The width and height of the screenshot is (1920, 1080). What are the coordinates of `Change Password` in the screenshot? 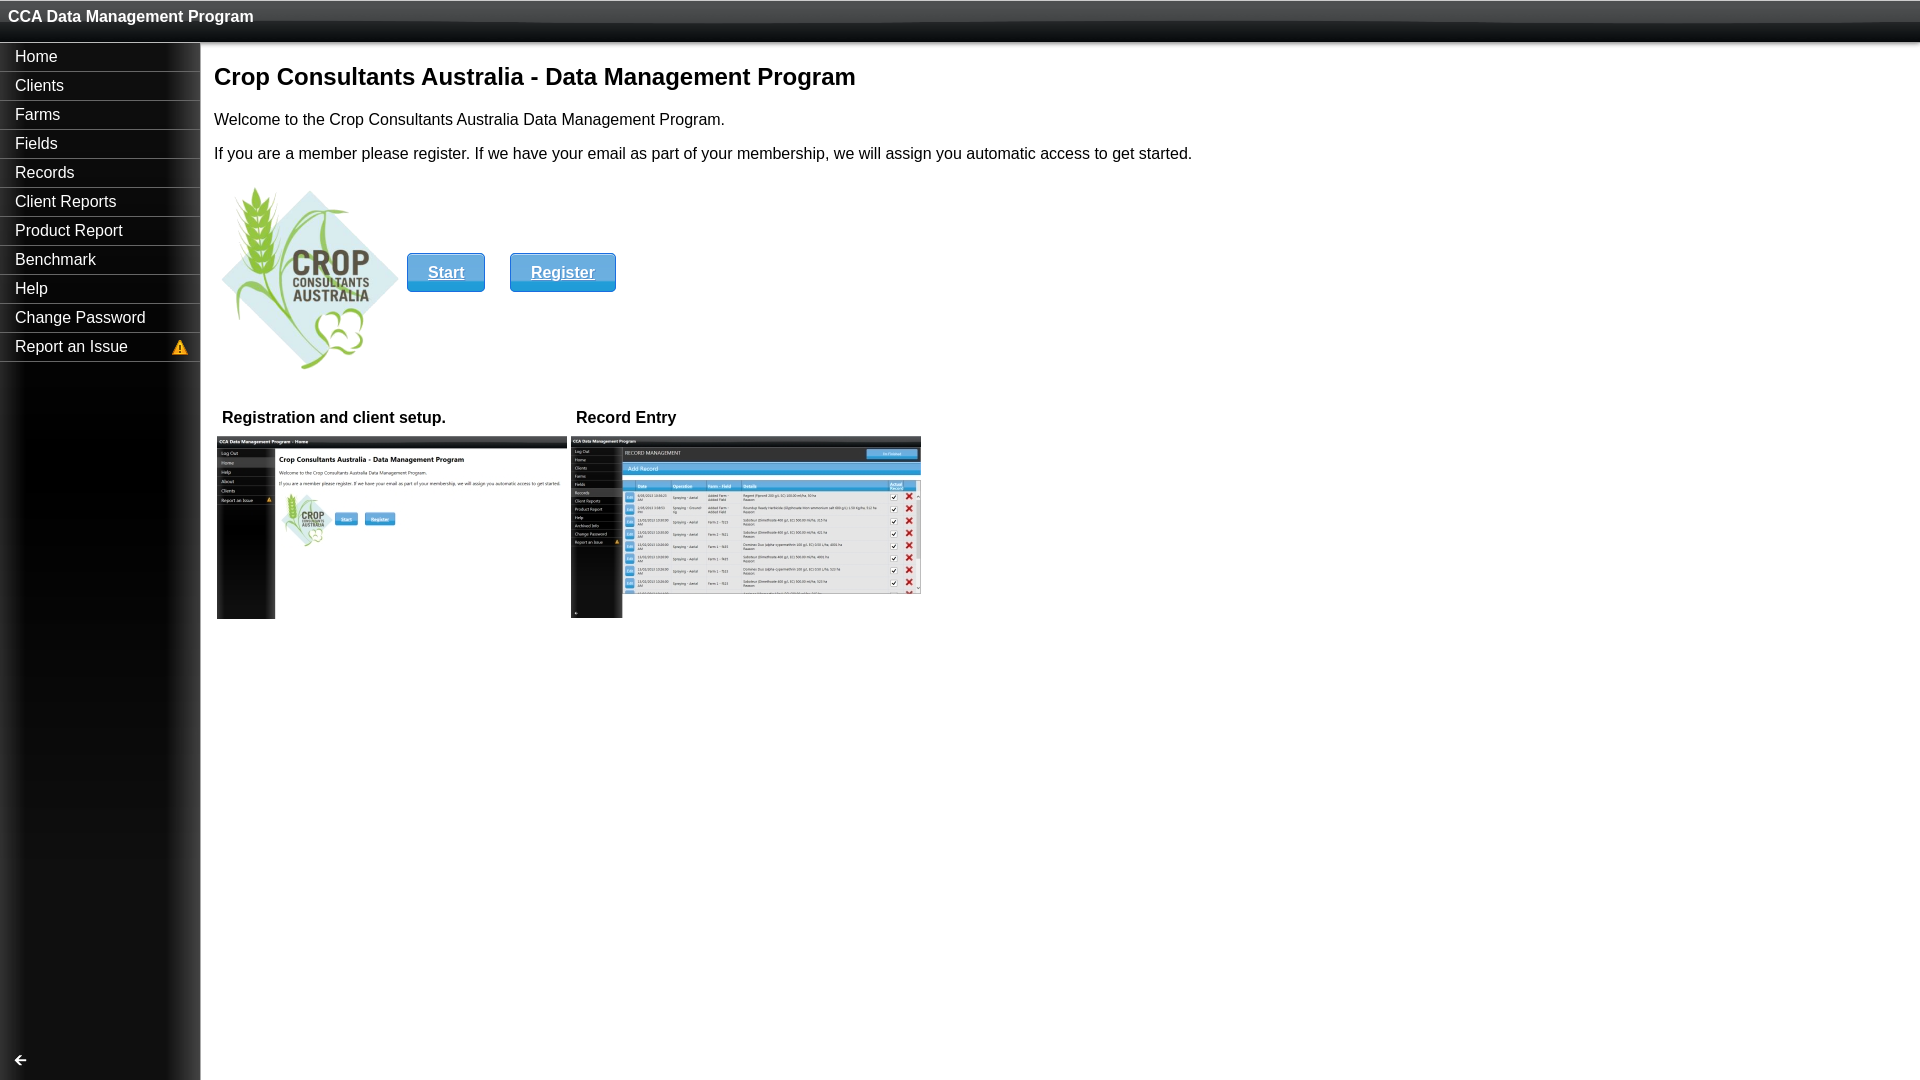 It's located at (100, 318).